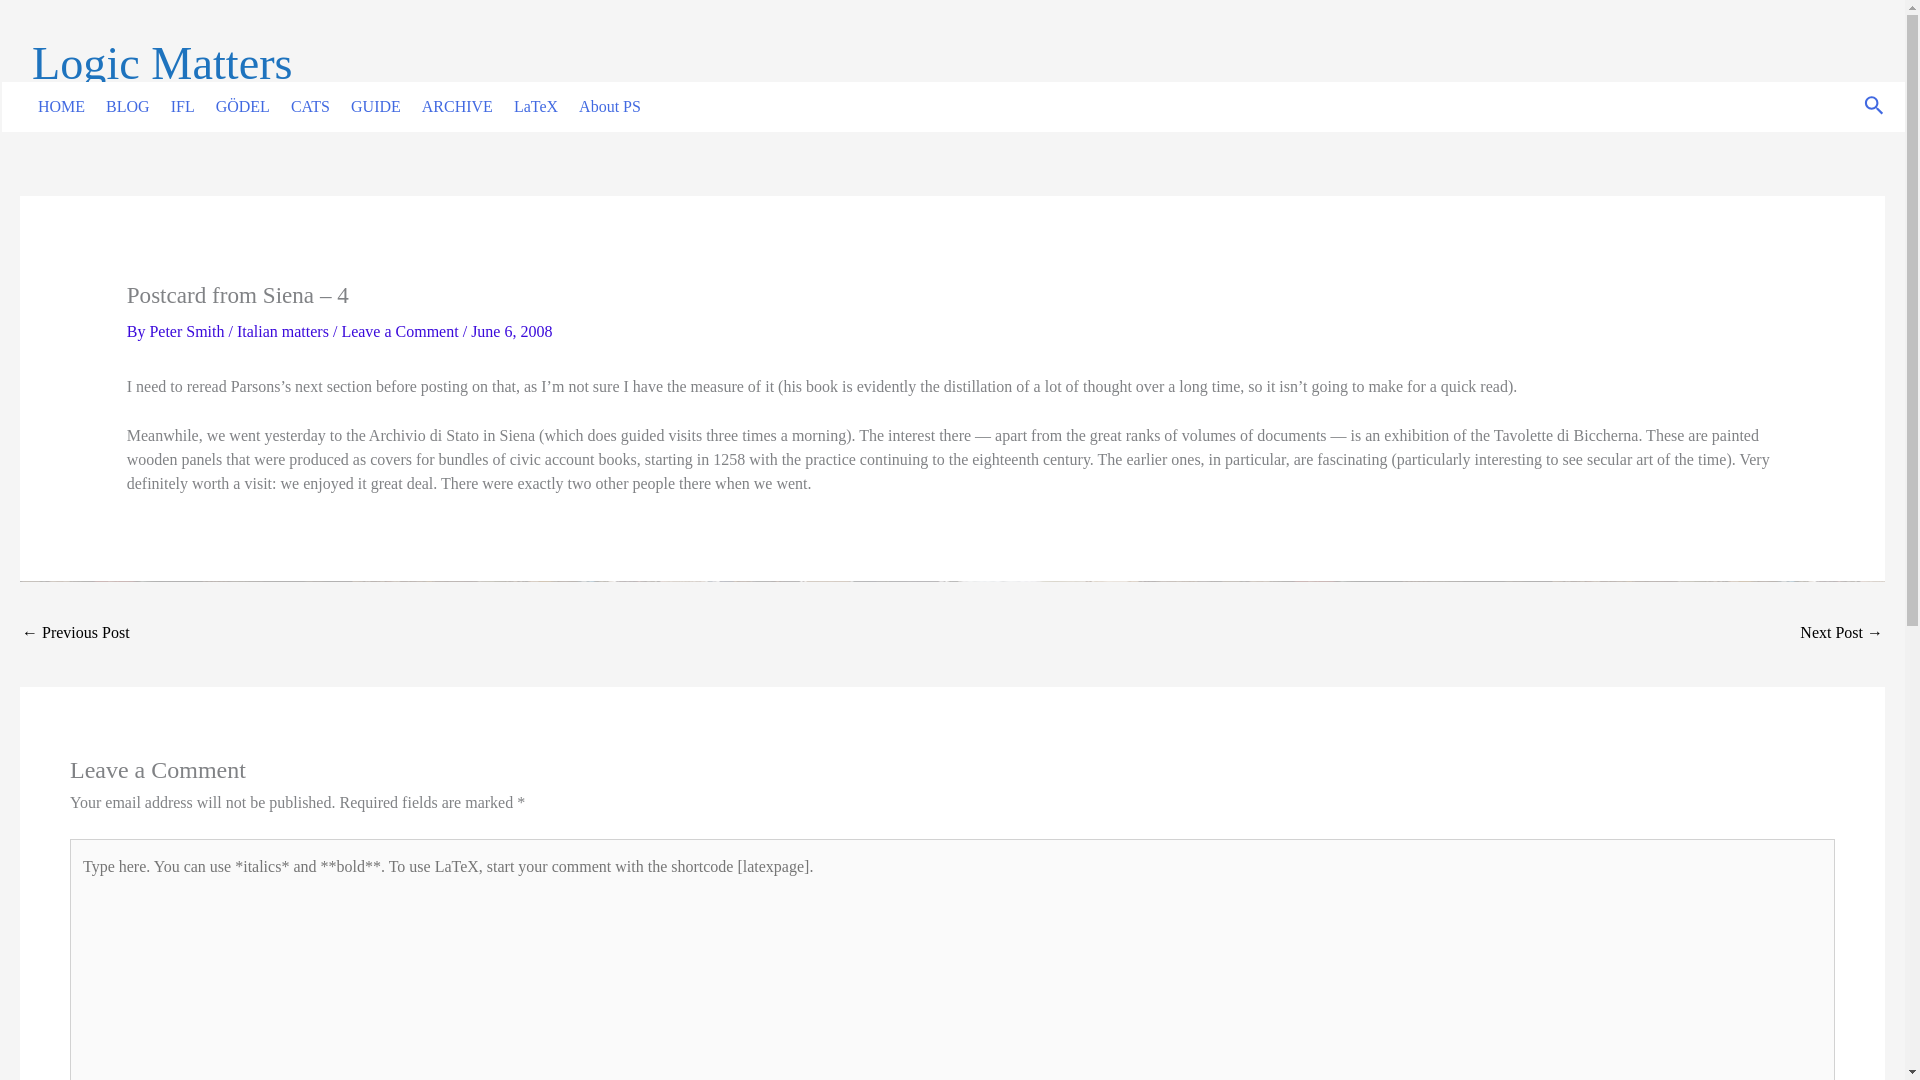  What do you see at coordinates (304, 106) in the screenshot?
I see `CATS` at bounding box center [304, 106].